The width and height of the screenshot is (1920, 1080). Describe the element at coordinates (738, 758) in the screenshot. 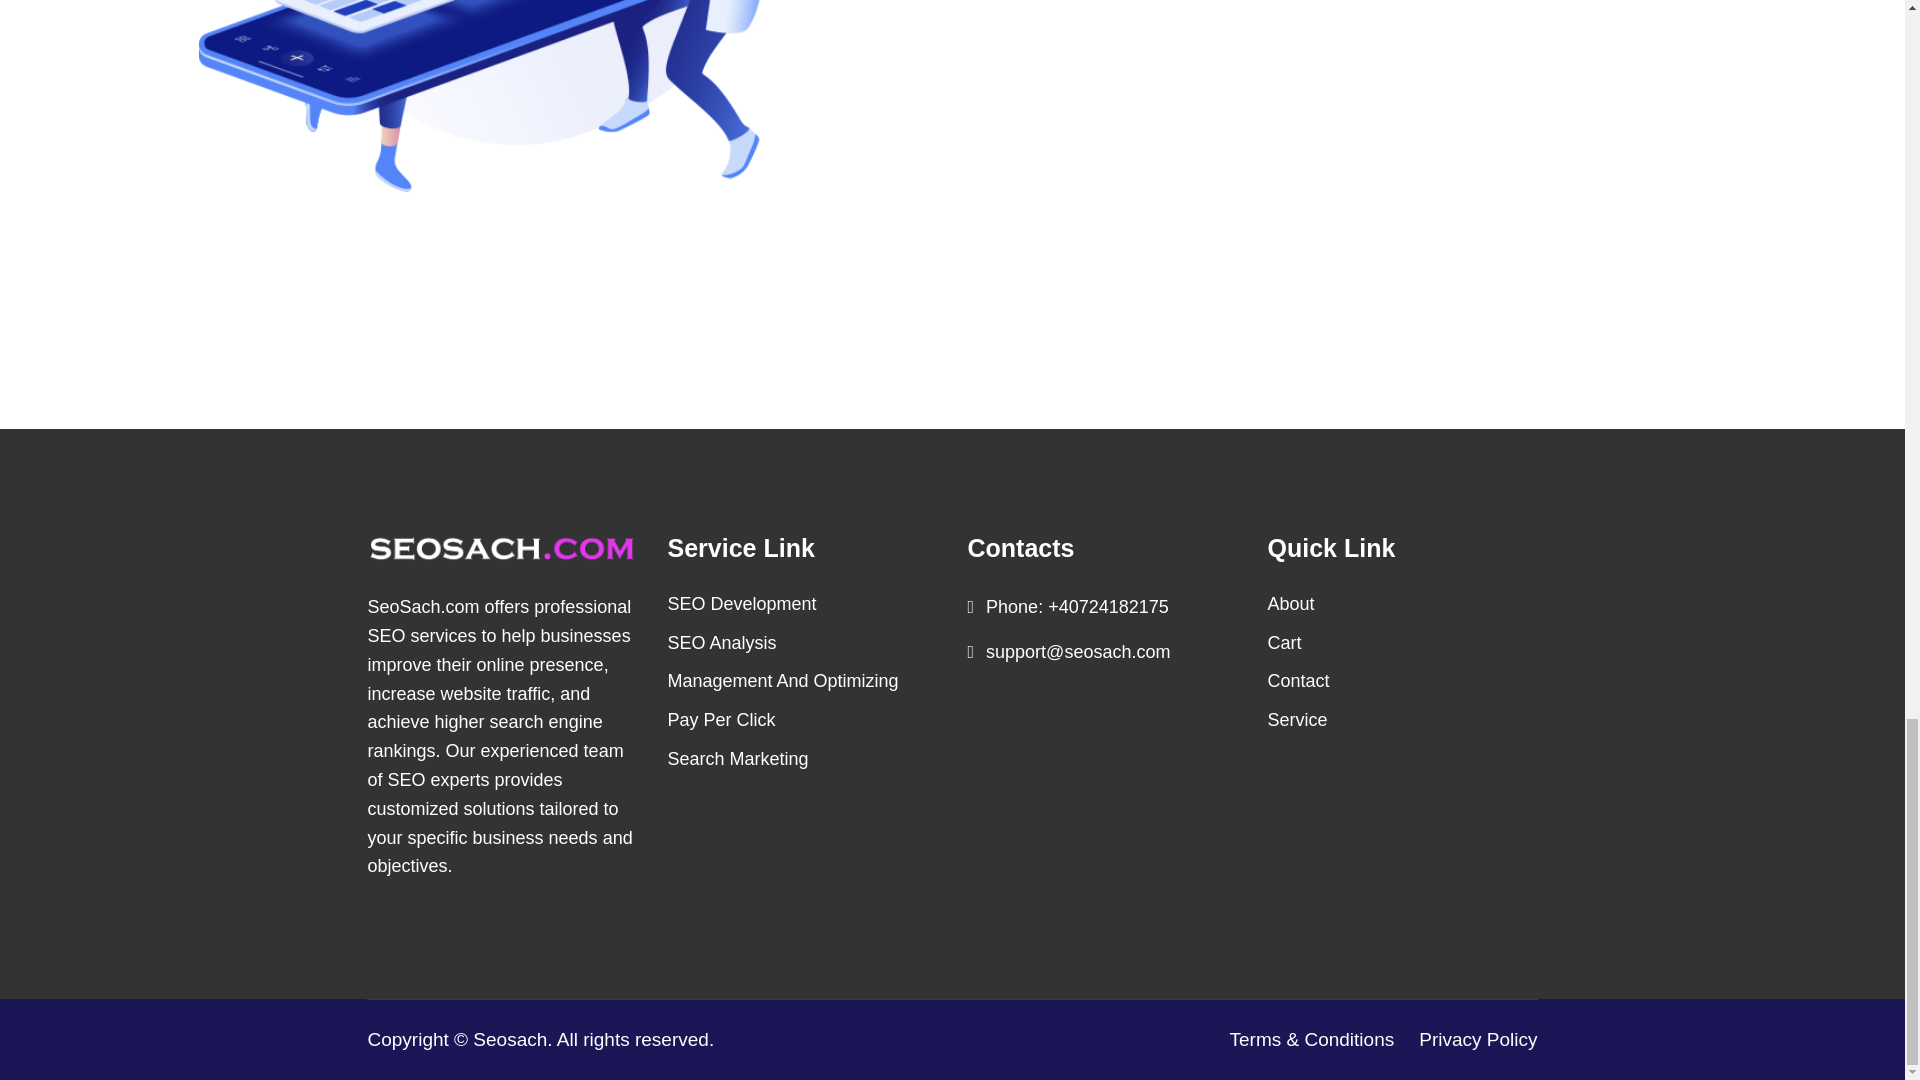

I see `Search Marketing` at that location.